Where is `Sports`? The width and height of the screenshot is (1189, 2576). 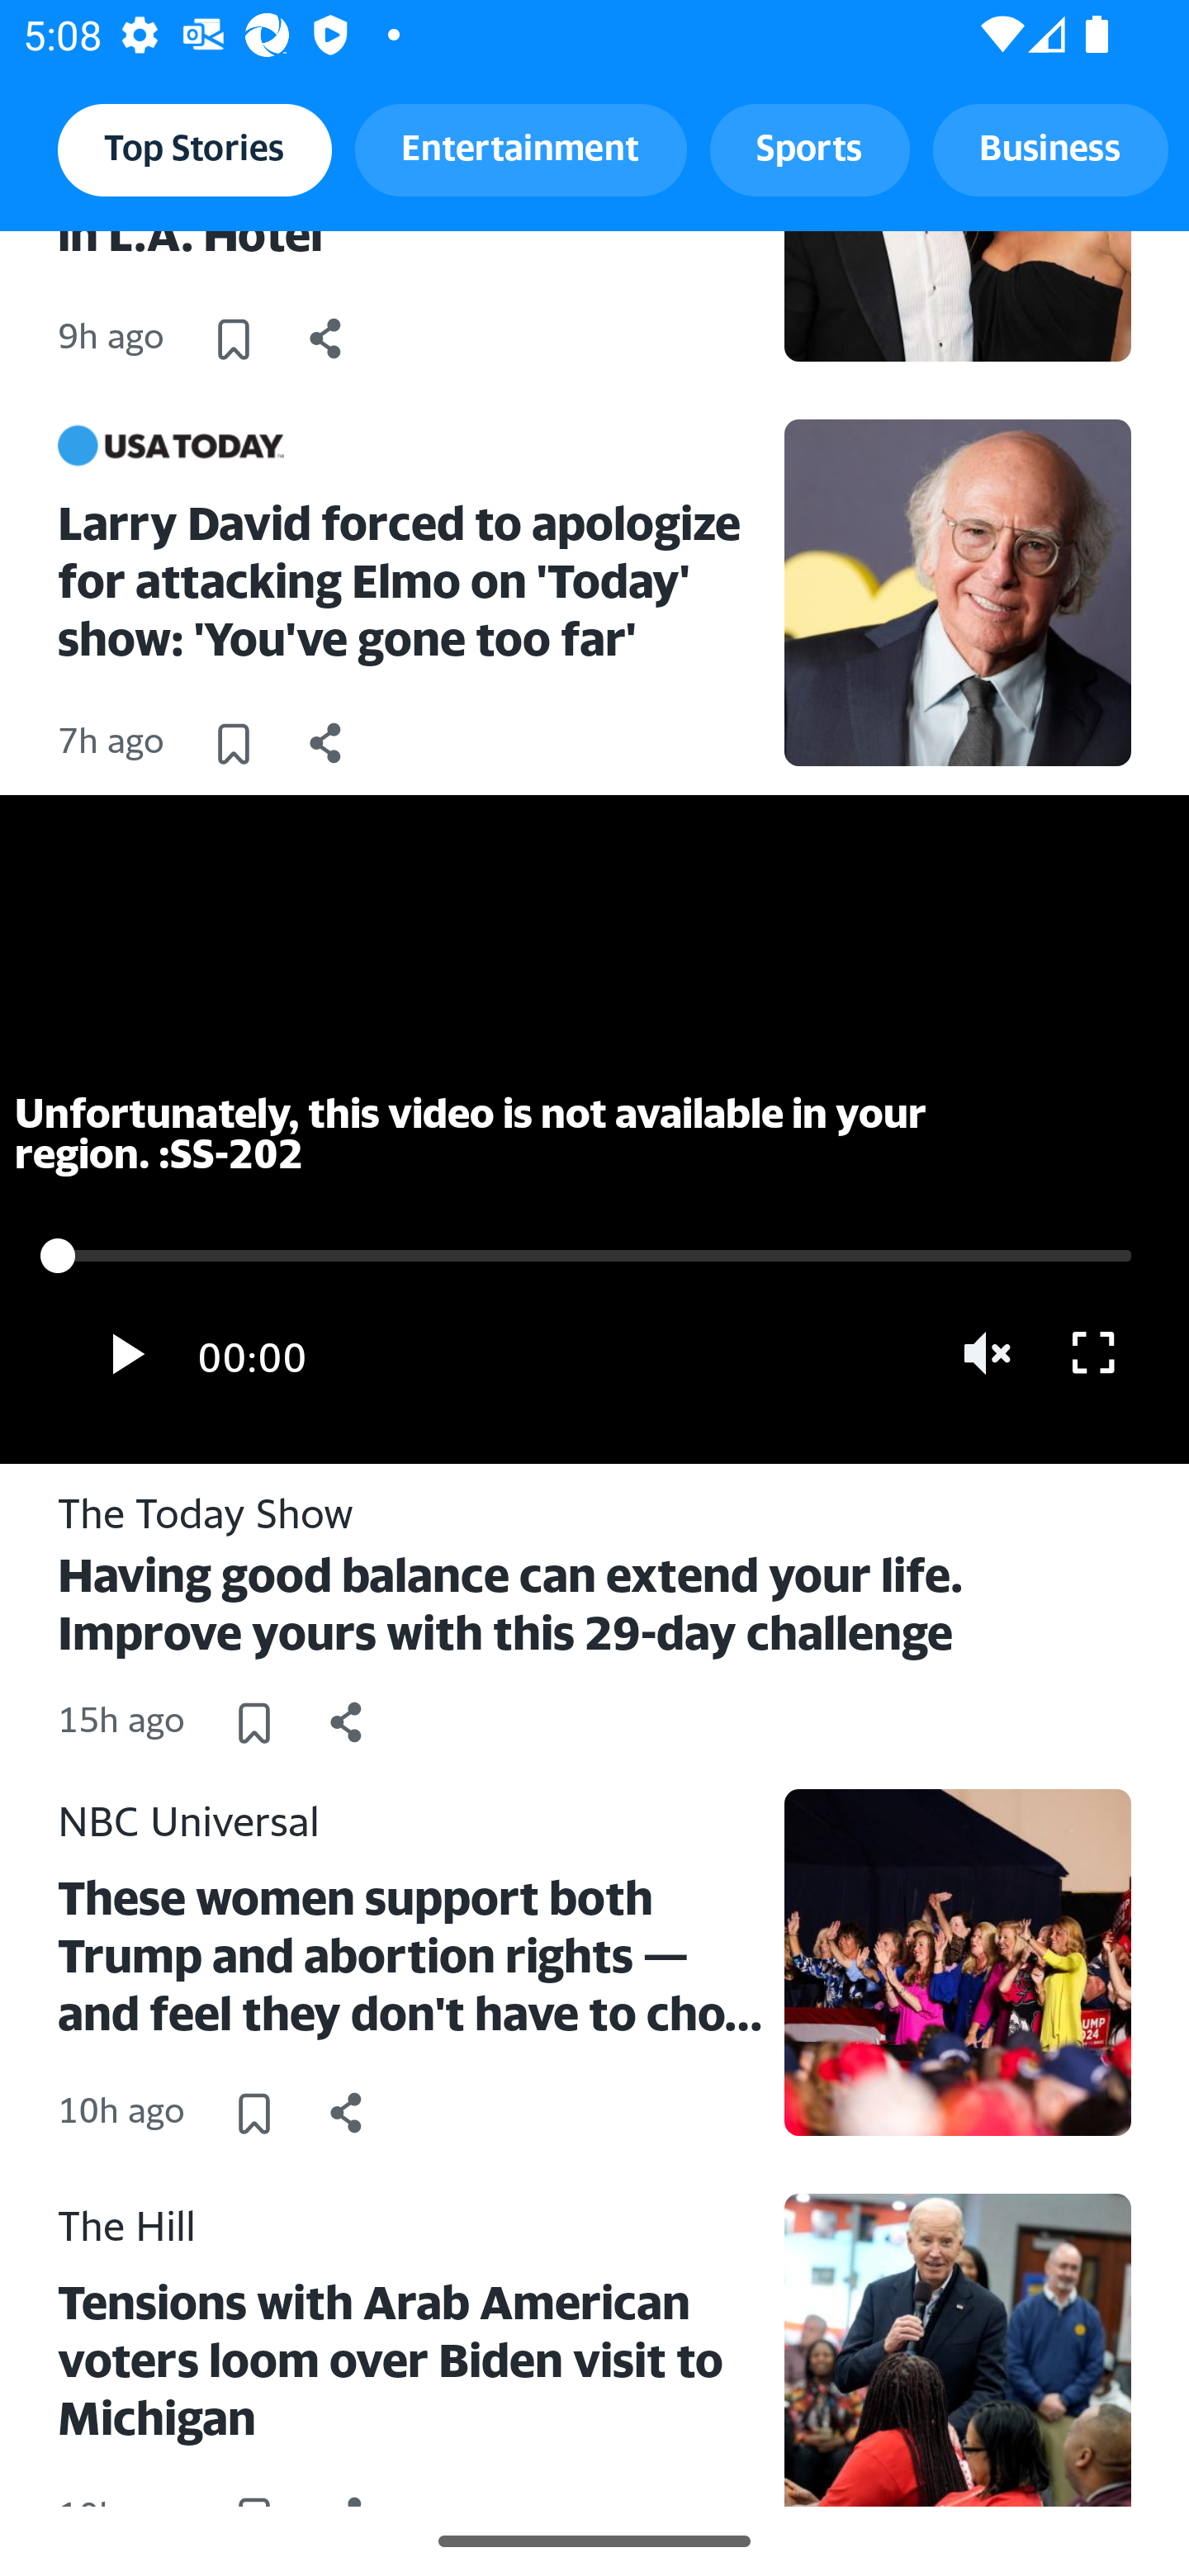 Sports is located at coordinates (809, 149).